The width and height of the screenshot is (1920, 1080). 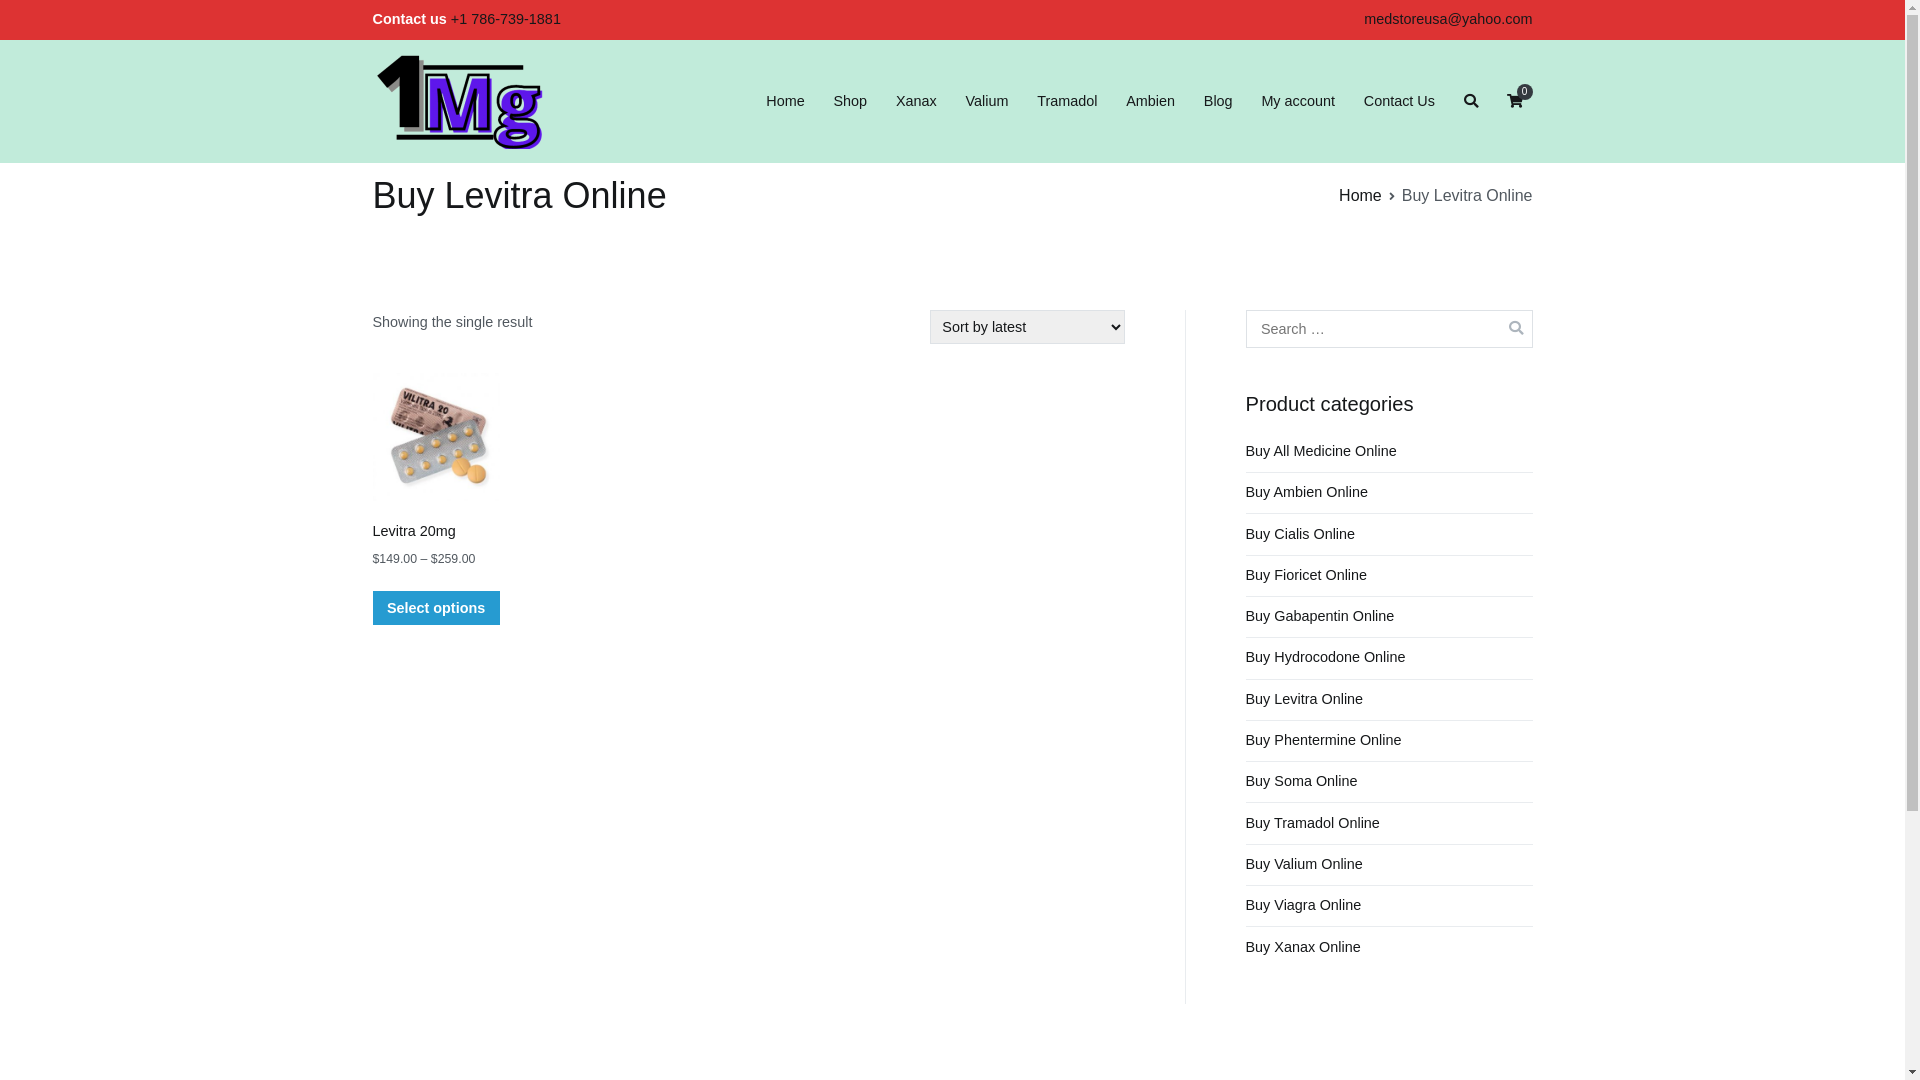 What do you see at coordinates (1313, 823) in the screenshot?
I see `Buy Tramadol Online` at bounding box center [1313, 823].